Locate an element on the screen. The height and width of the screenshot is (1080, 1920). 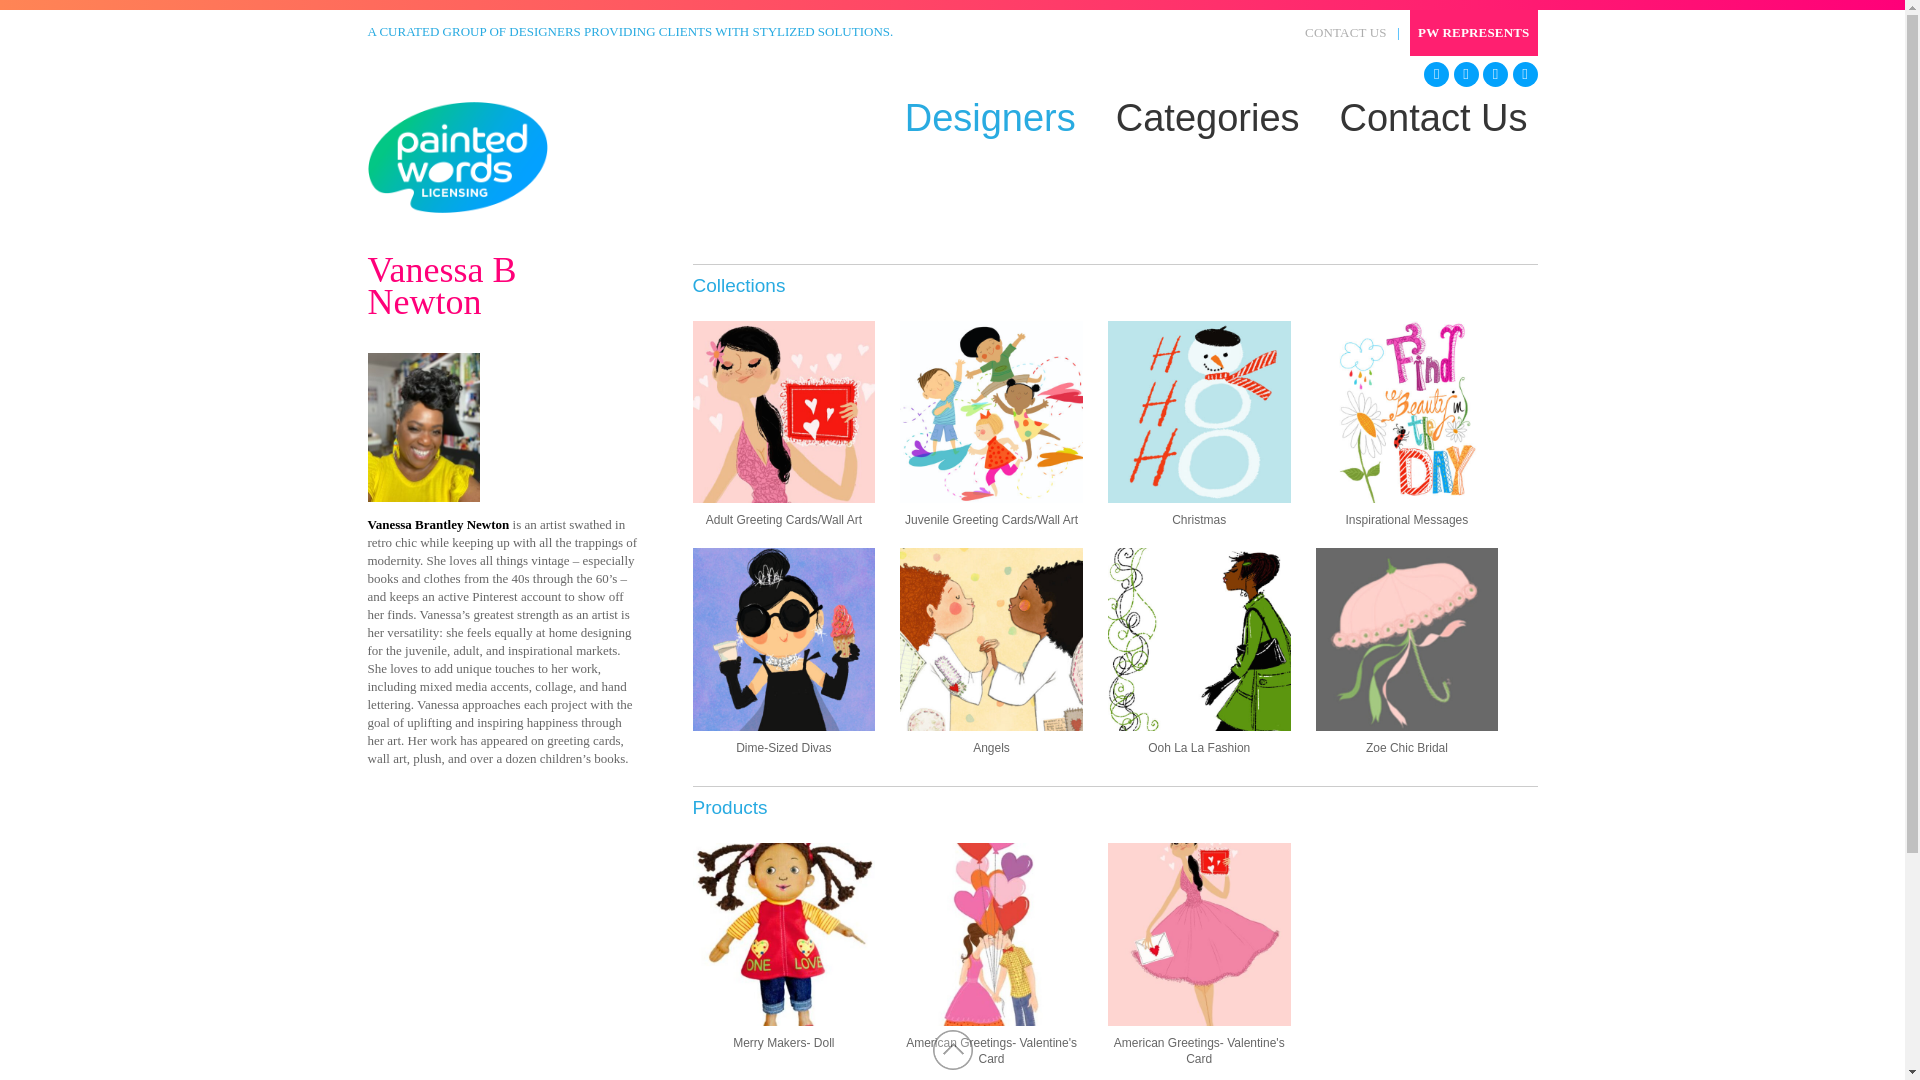
PW REPRESENTS is located at coordinates (1207, 118).